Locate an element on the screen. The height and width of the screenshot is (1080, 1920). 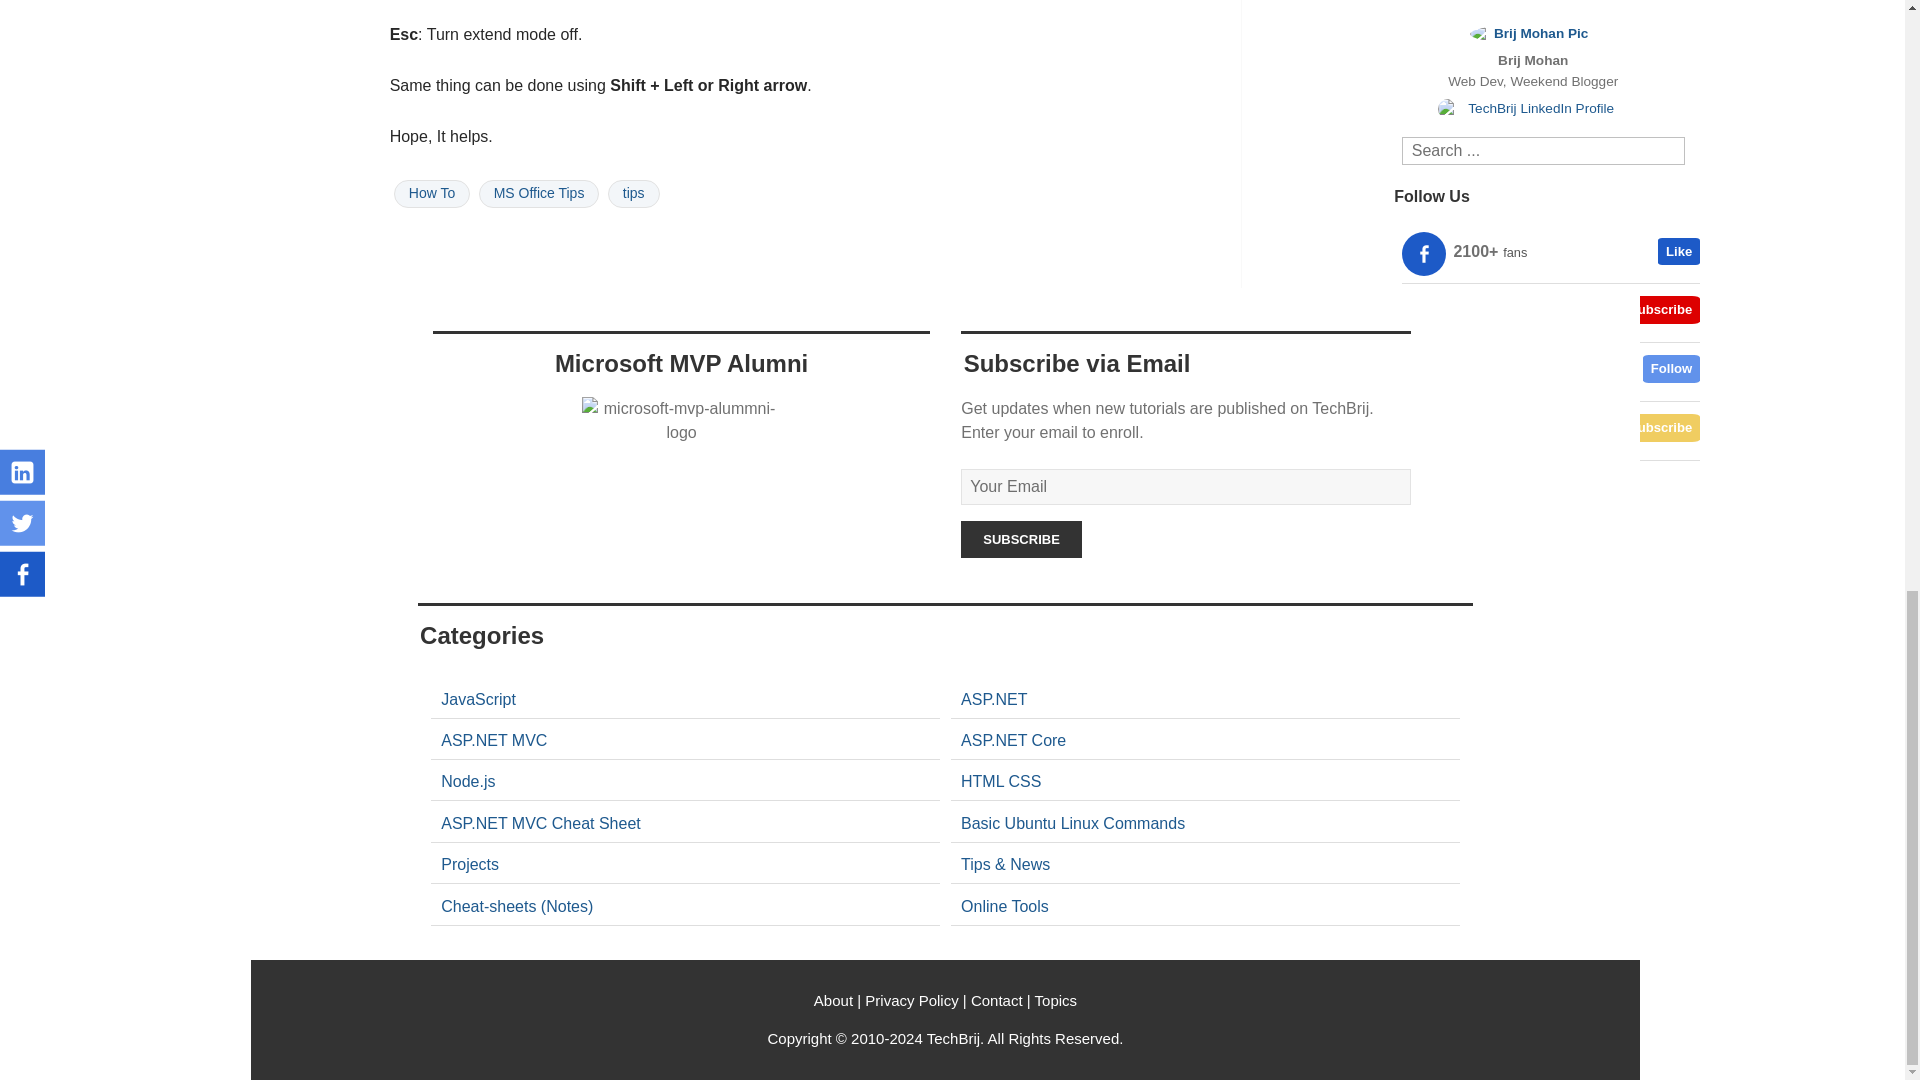
How To is located at coordinates (432, 194).